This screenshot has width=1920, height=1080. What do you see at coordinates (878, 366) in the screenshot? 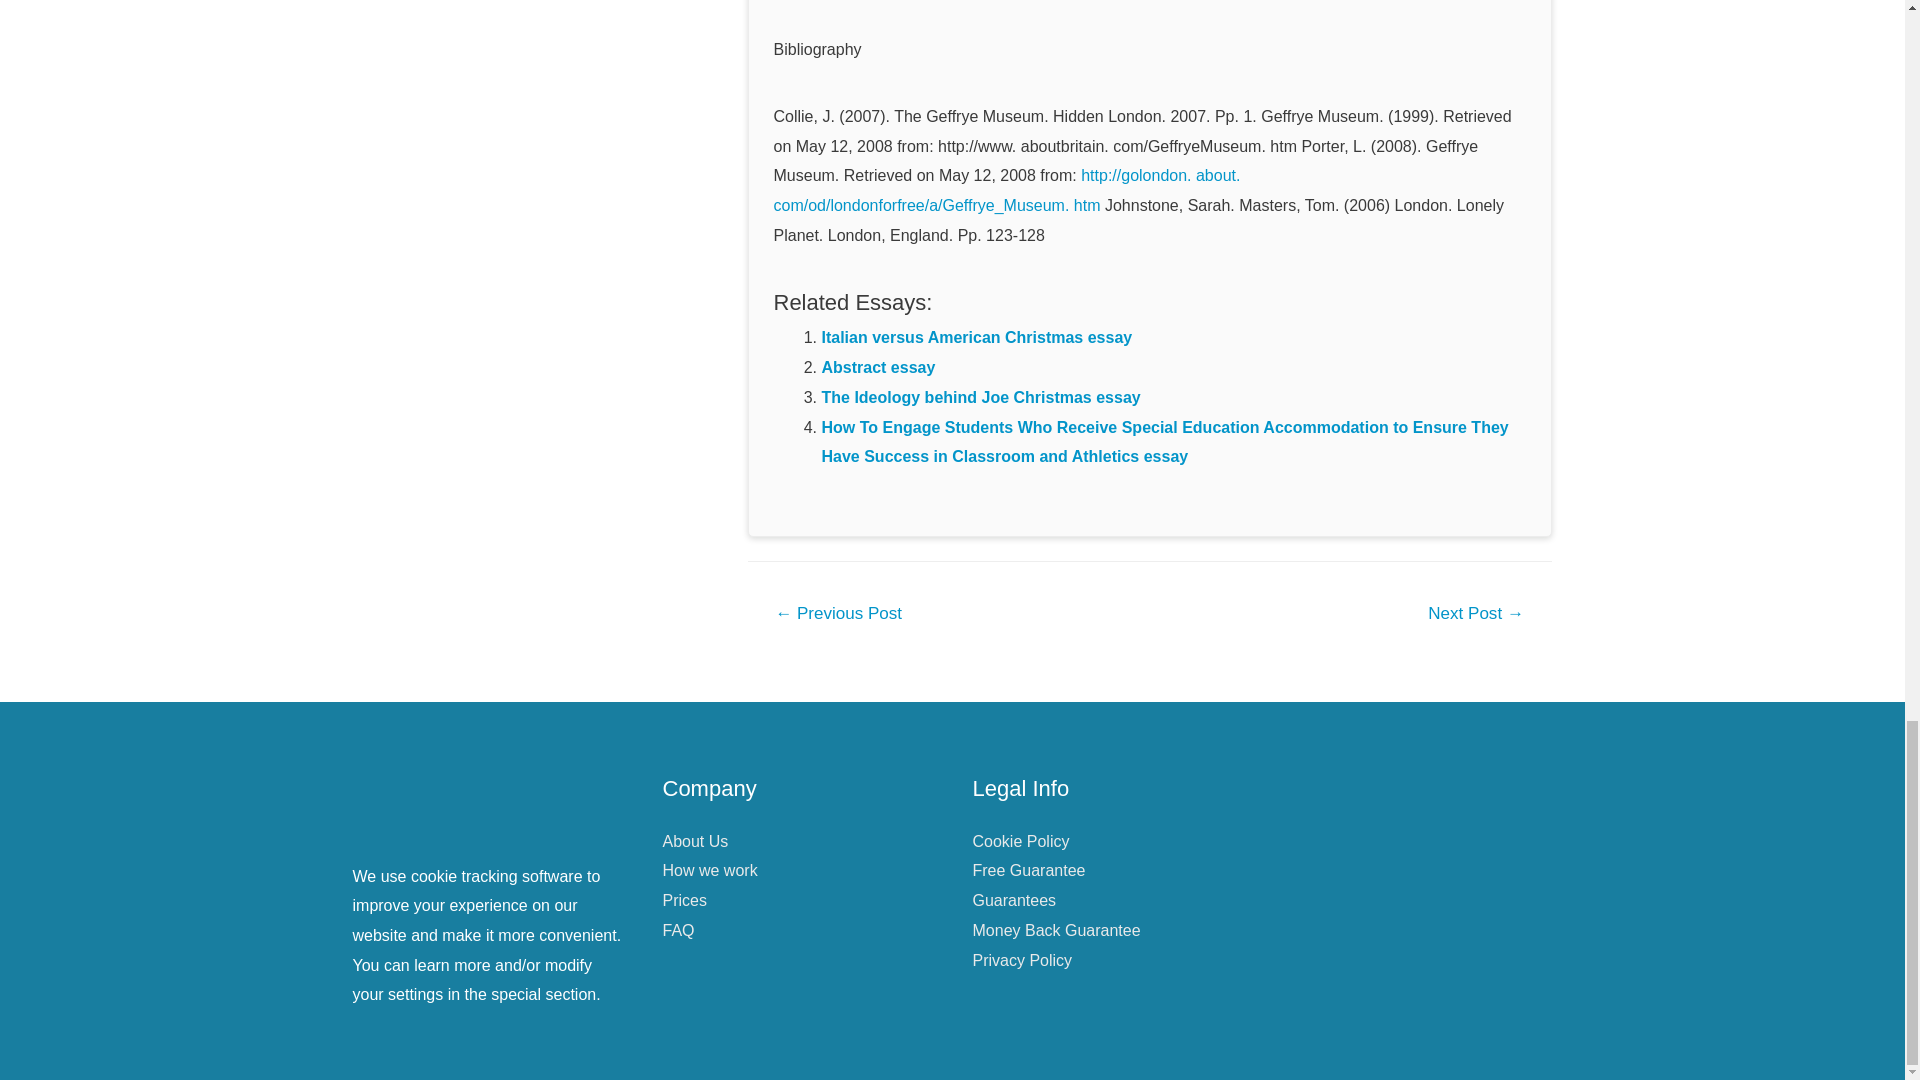
I see `Abstract essay` at bounding box center [878, 366].